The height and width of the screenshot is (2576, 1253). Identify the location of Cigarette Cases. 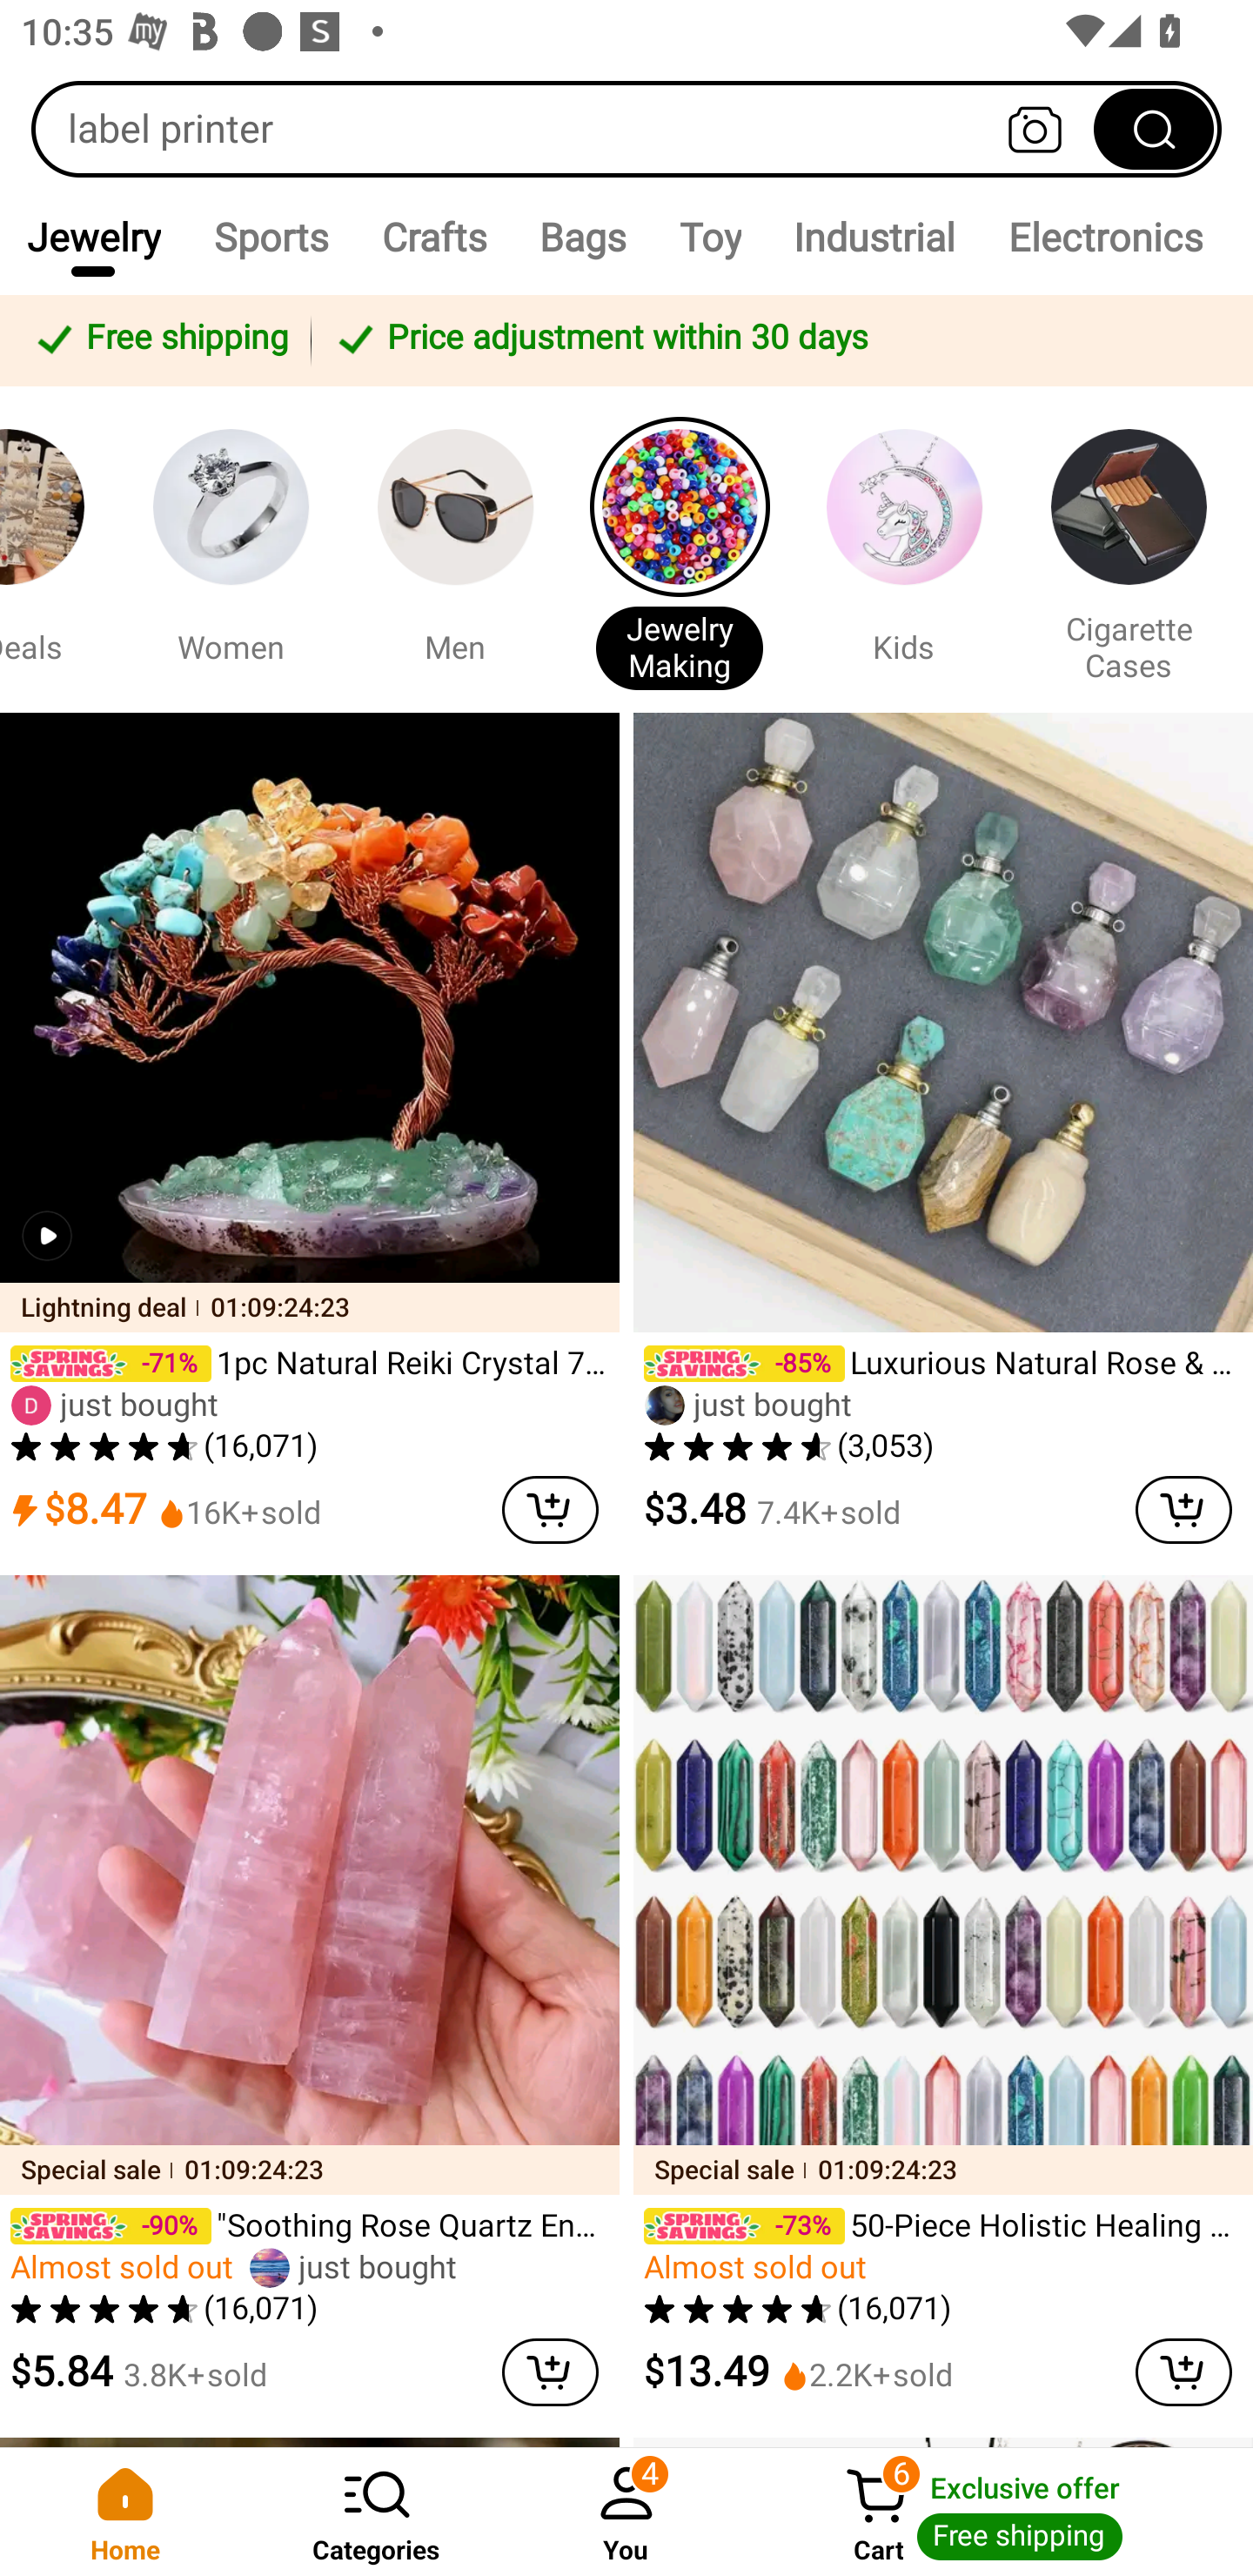
(1129, 548).